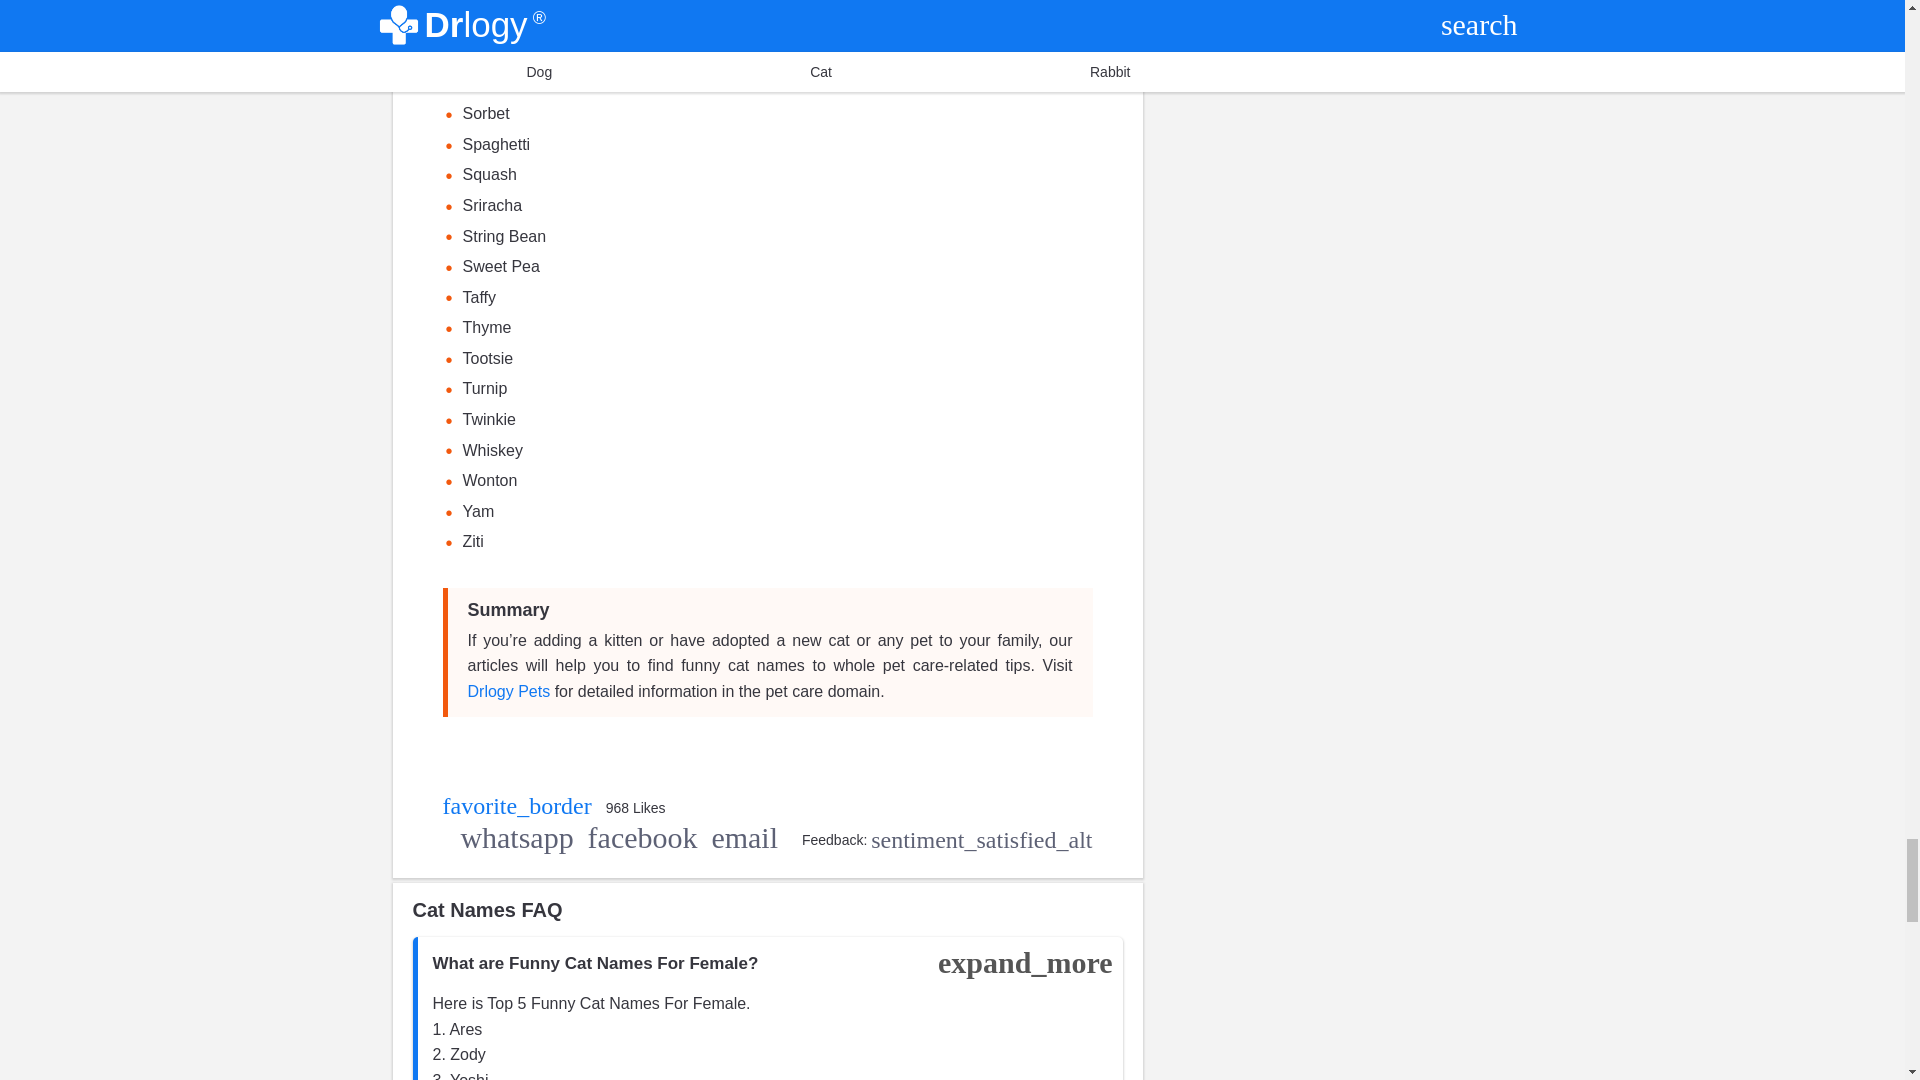 The image size is (1920, 1080). I want to click on facebook, so click(642, 839).